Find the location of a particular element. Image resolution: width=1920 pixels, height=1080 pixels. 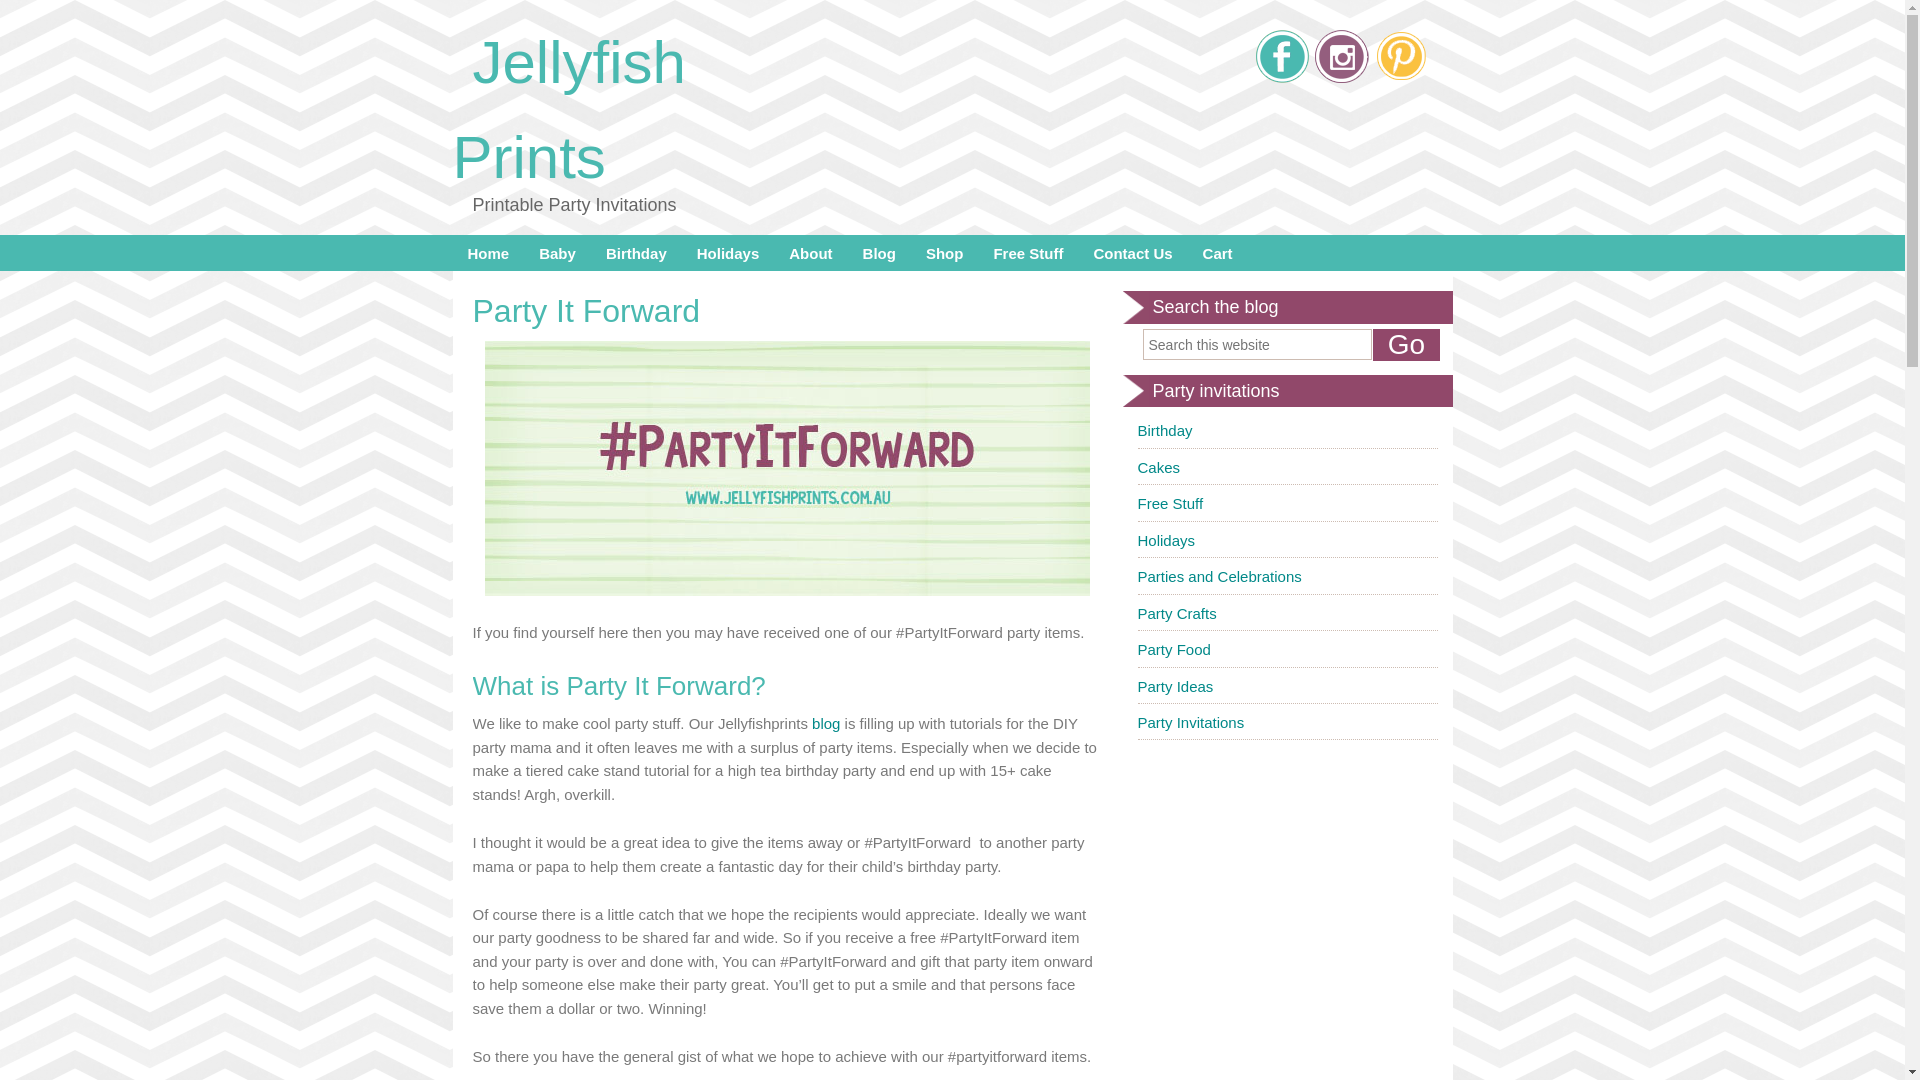

About is located at coordinates (810, 253).